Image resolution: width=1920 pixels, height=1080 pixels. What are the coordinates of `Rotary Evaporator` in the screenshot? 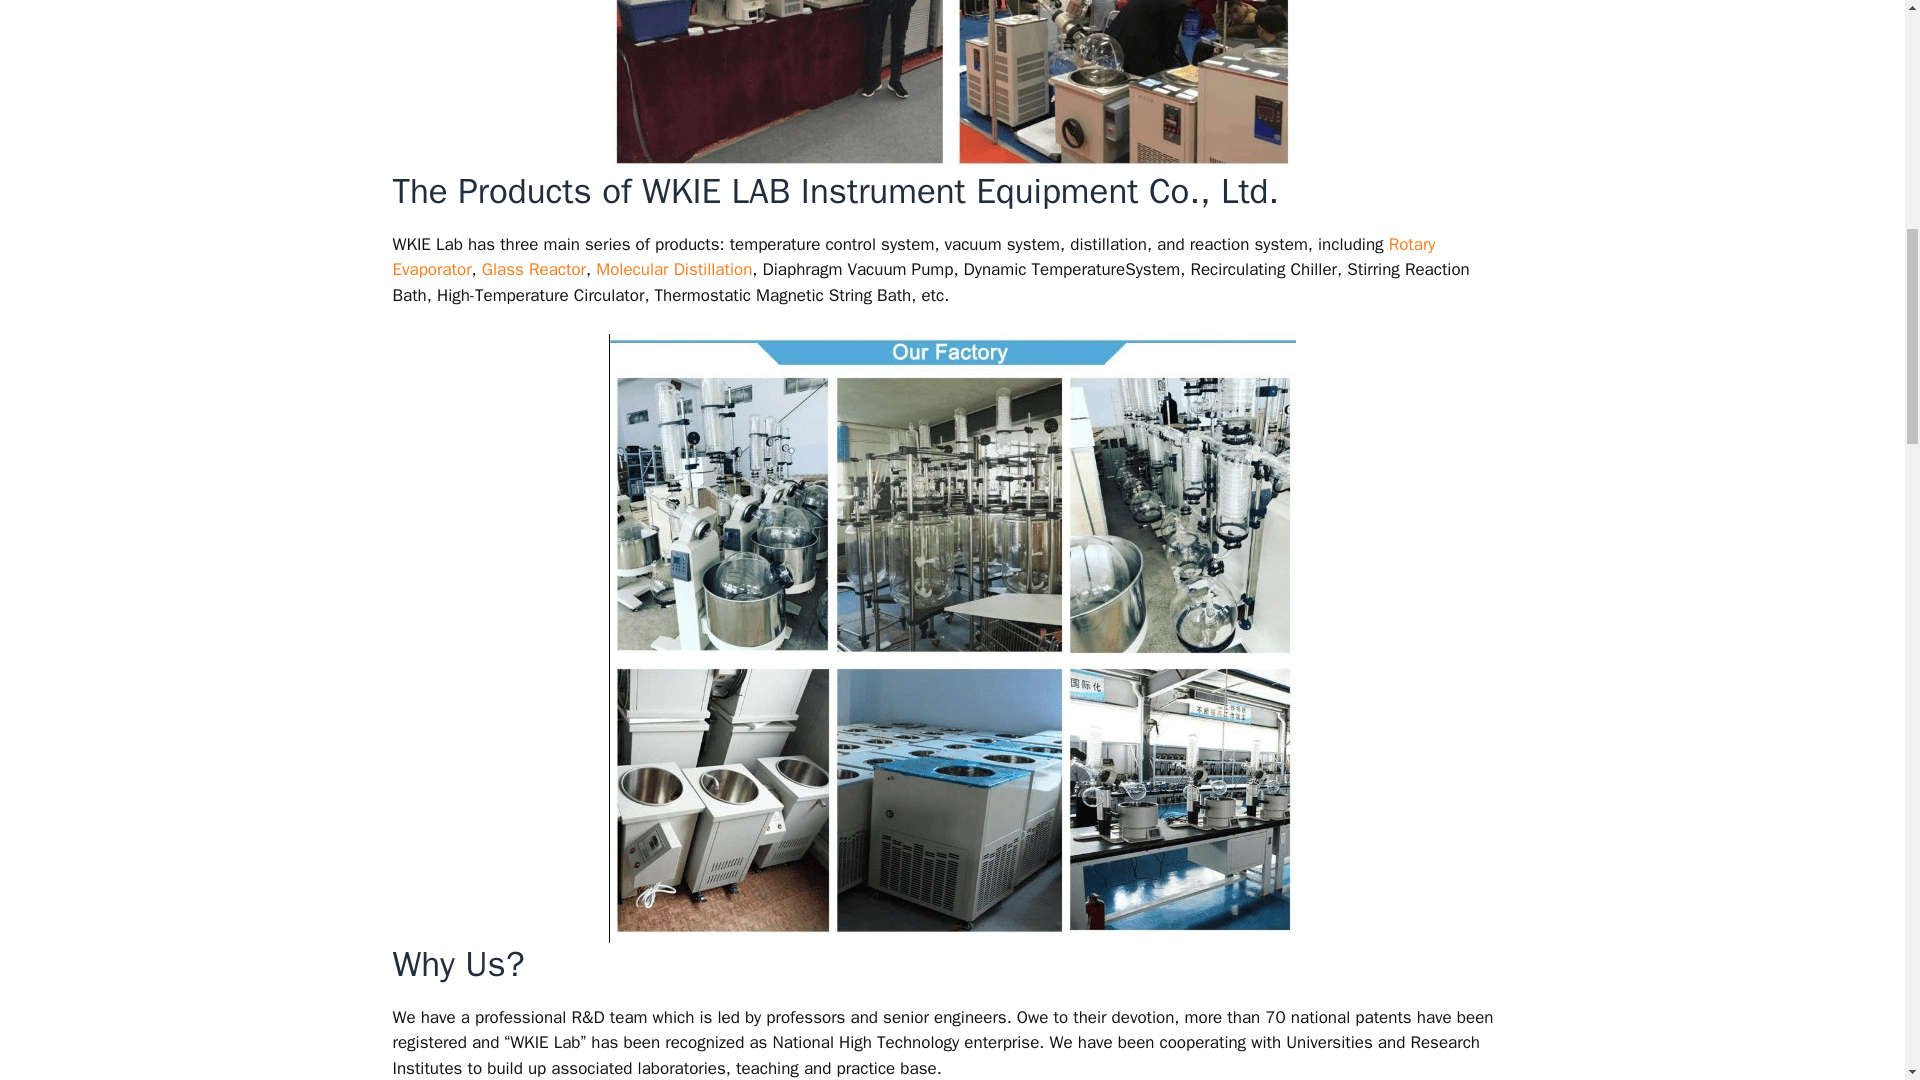 It's located at (912, 257).